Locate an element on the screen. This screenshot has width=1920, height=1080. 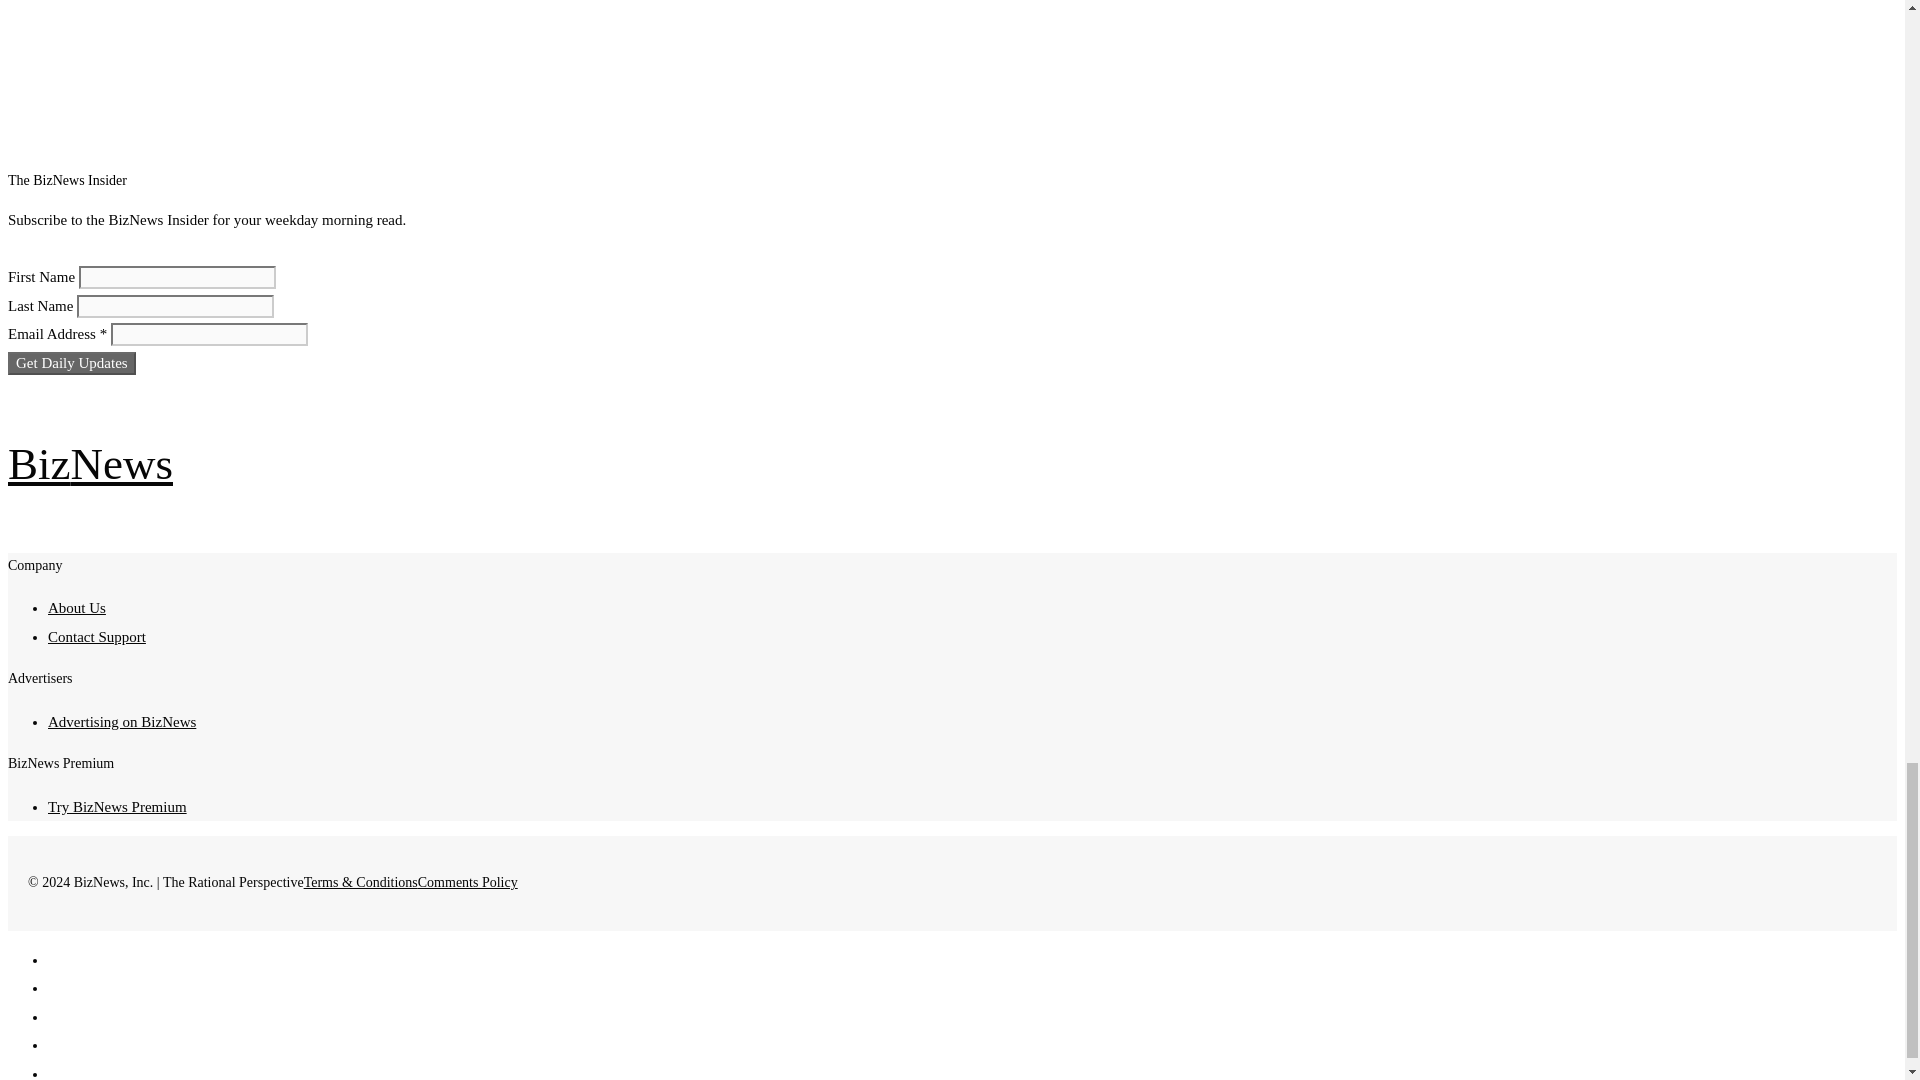
Get Daily Updates is located at coordinates (72, 363).